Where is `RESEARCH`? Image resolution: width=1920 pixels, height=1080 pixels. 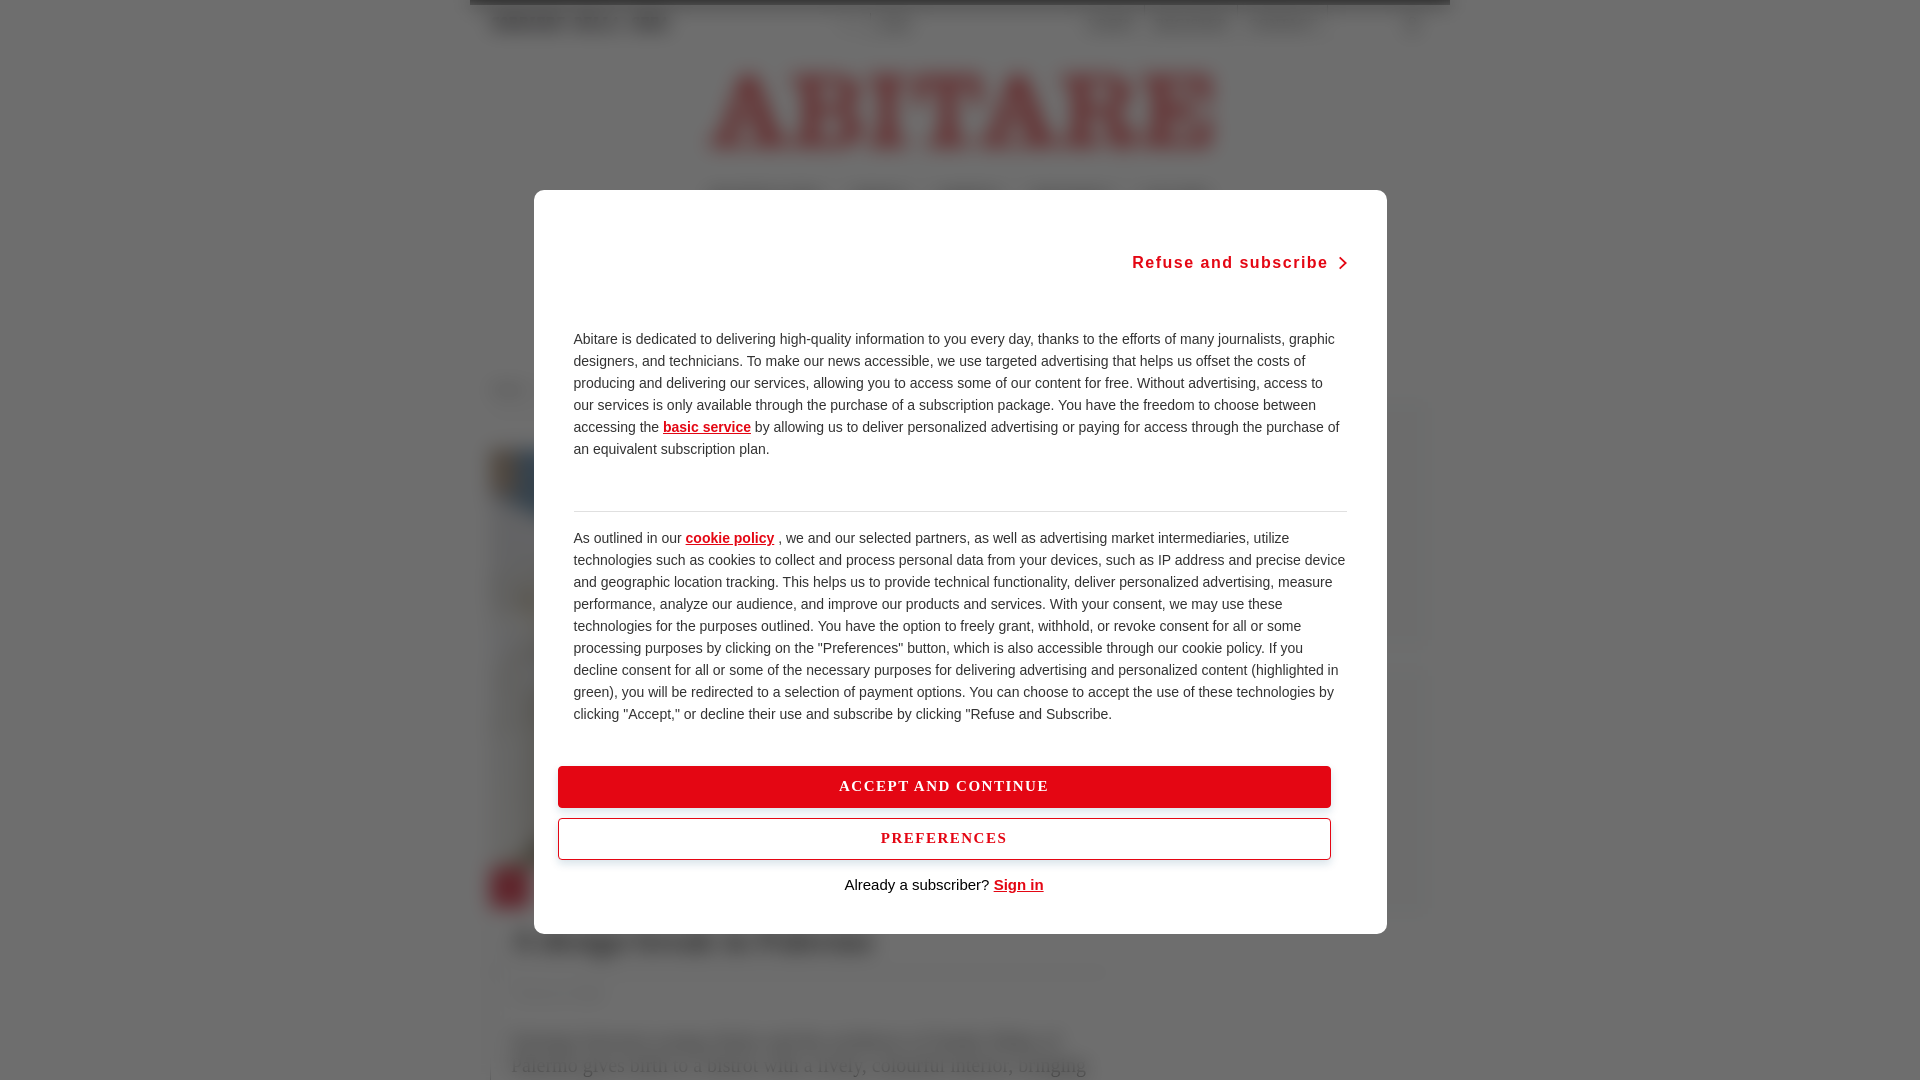 RESEARCH is located at coordinates (1071, 198).